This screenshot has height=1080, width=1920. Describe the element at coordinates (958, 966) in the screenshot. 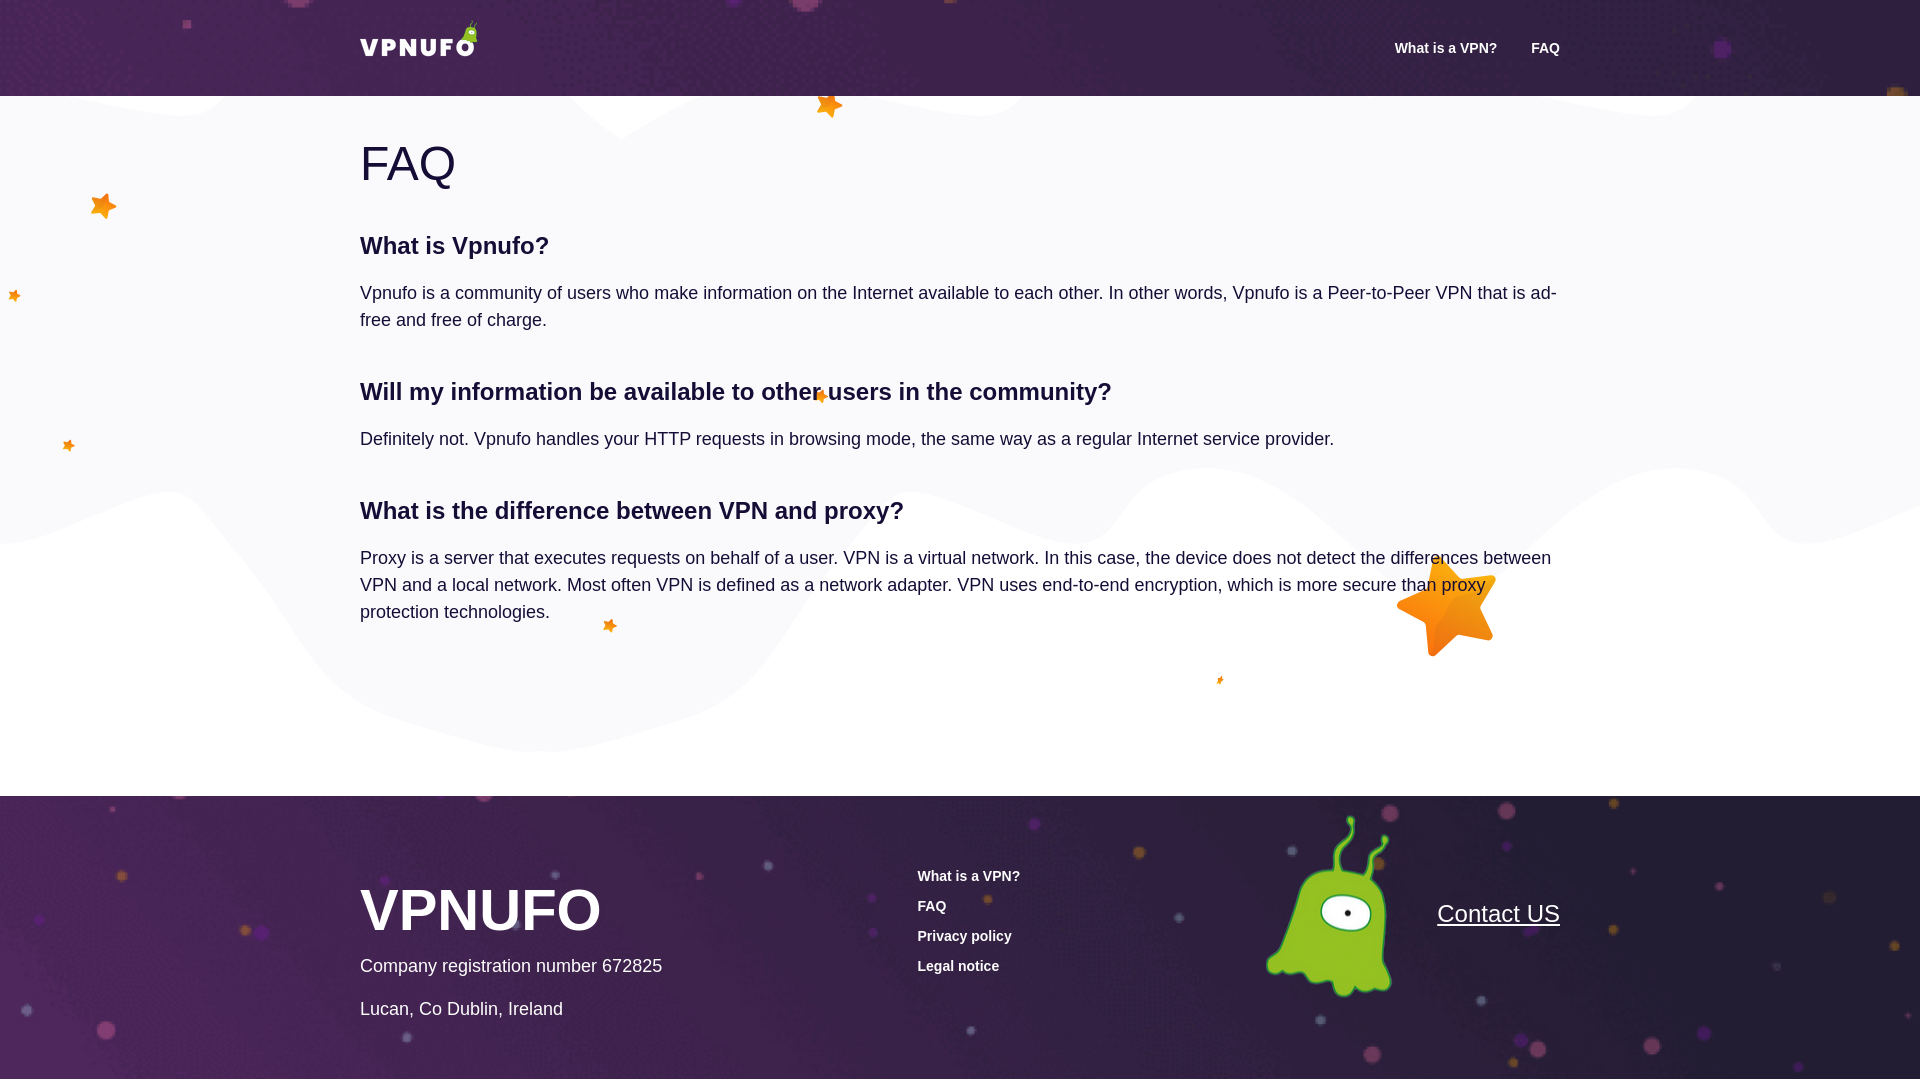

I see `Legal notice` at that location.